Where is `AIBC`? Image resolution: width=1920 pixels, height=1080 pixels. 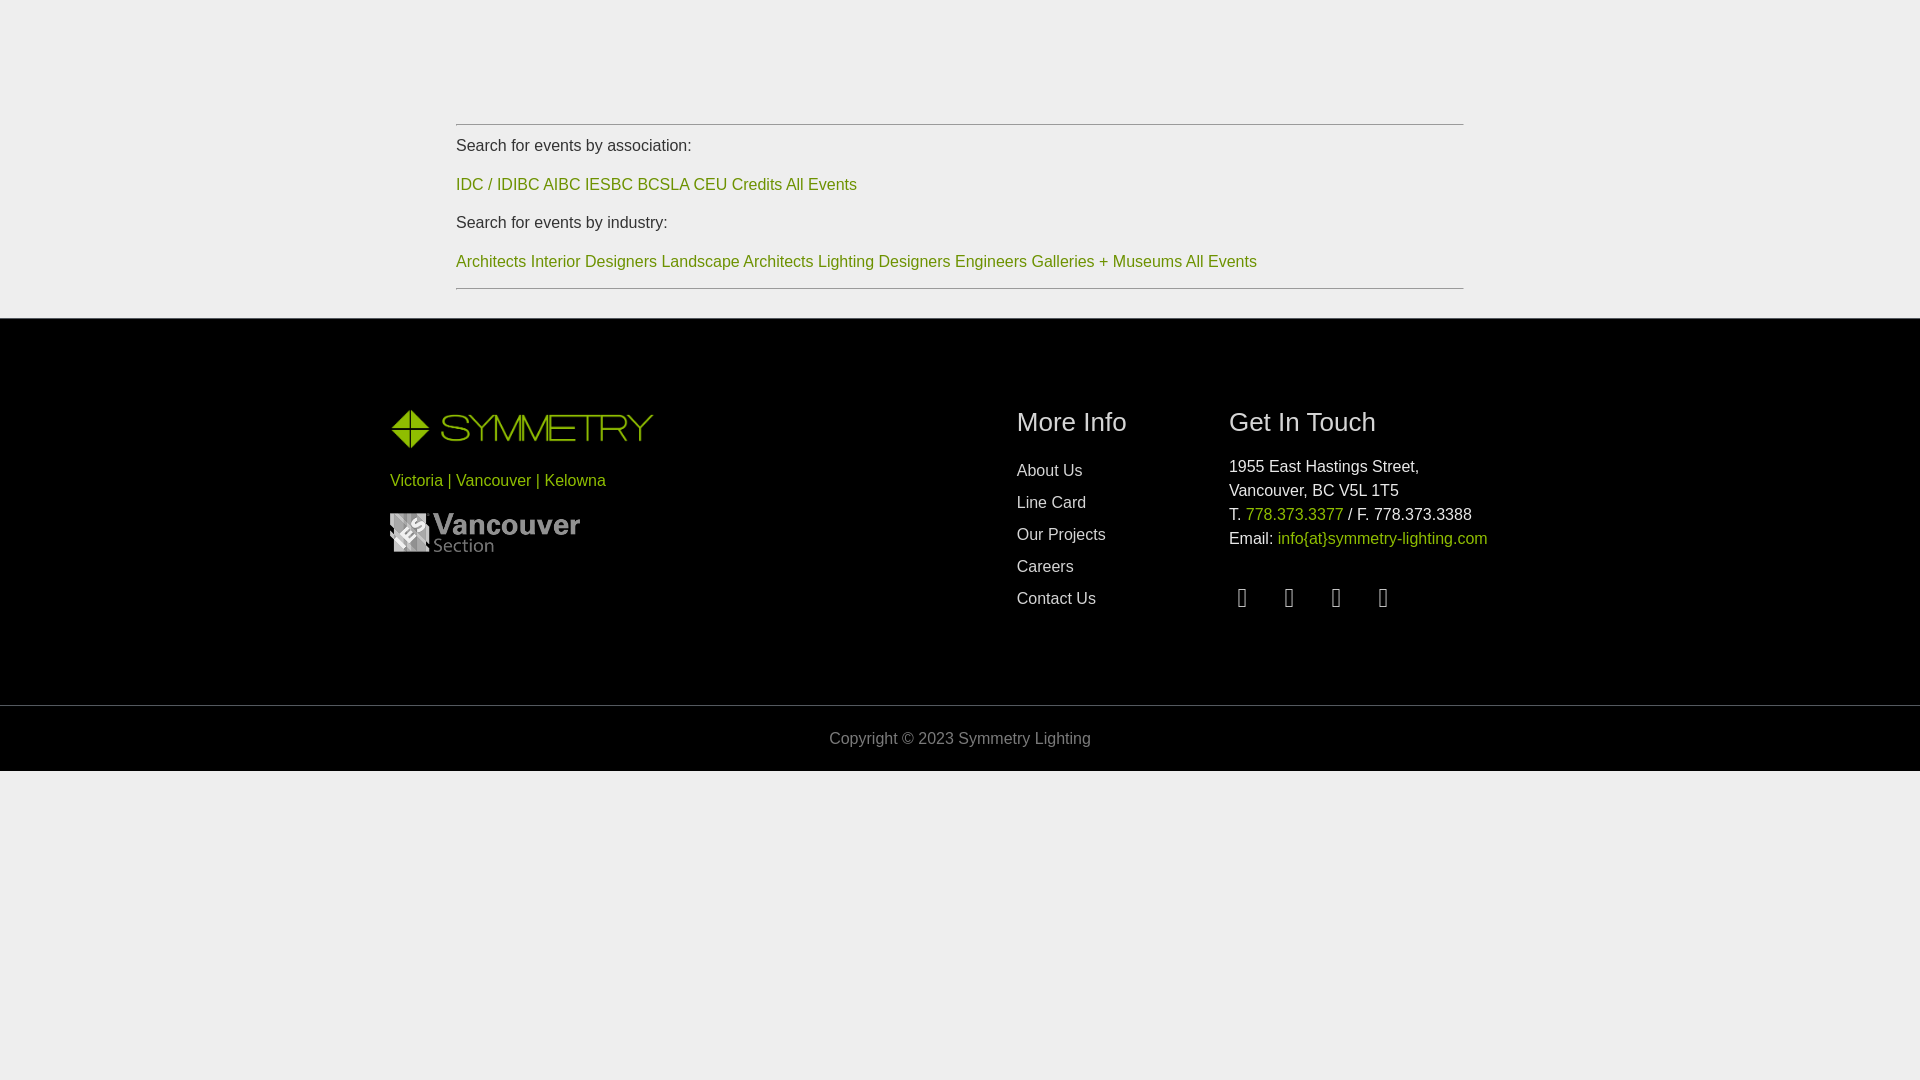
AIBC is located at coordinates (561, 184).